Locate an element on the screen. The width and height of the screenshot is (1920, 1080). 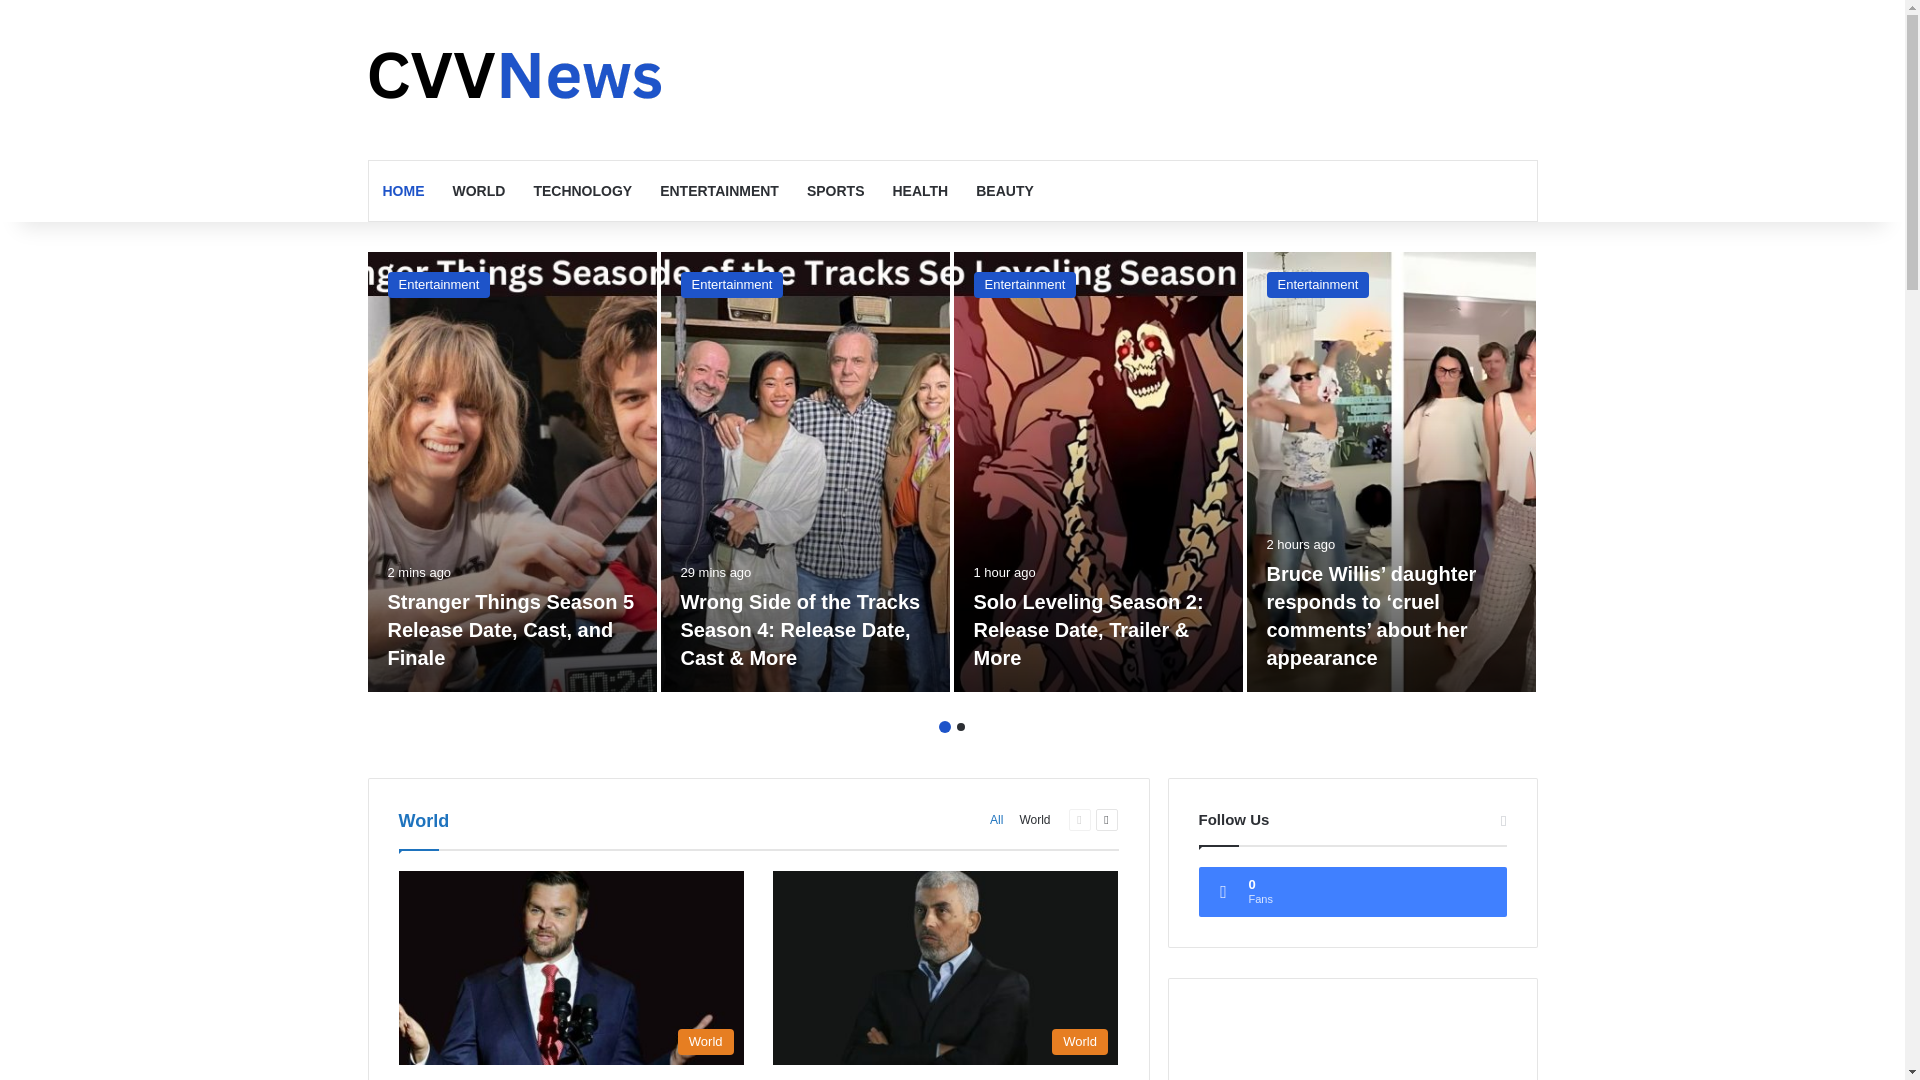
Entertainment is located at coordinates (439, 285).